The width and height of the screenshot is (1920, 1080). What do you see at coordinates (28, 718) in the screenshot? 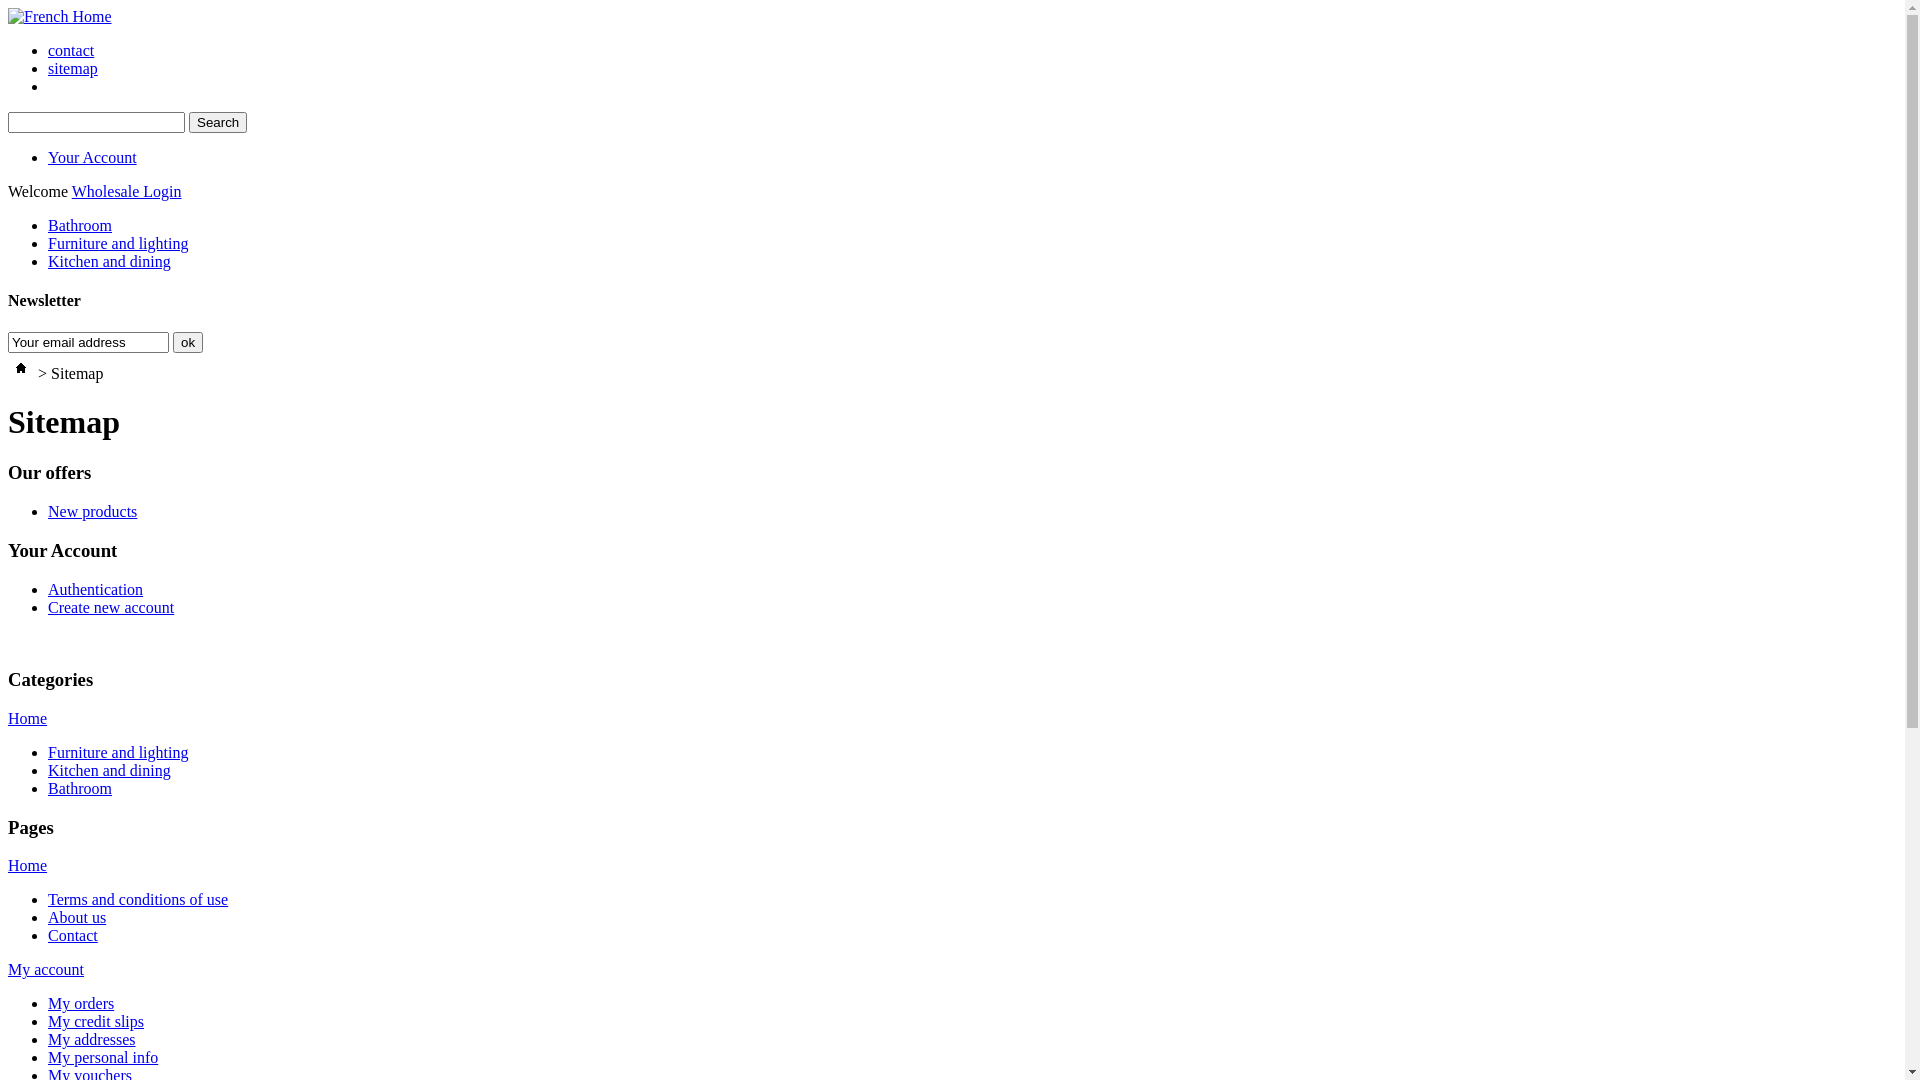
I see `Home` at bounding box center [28, 718].